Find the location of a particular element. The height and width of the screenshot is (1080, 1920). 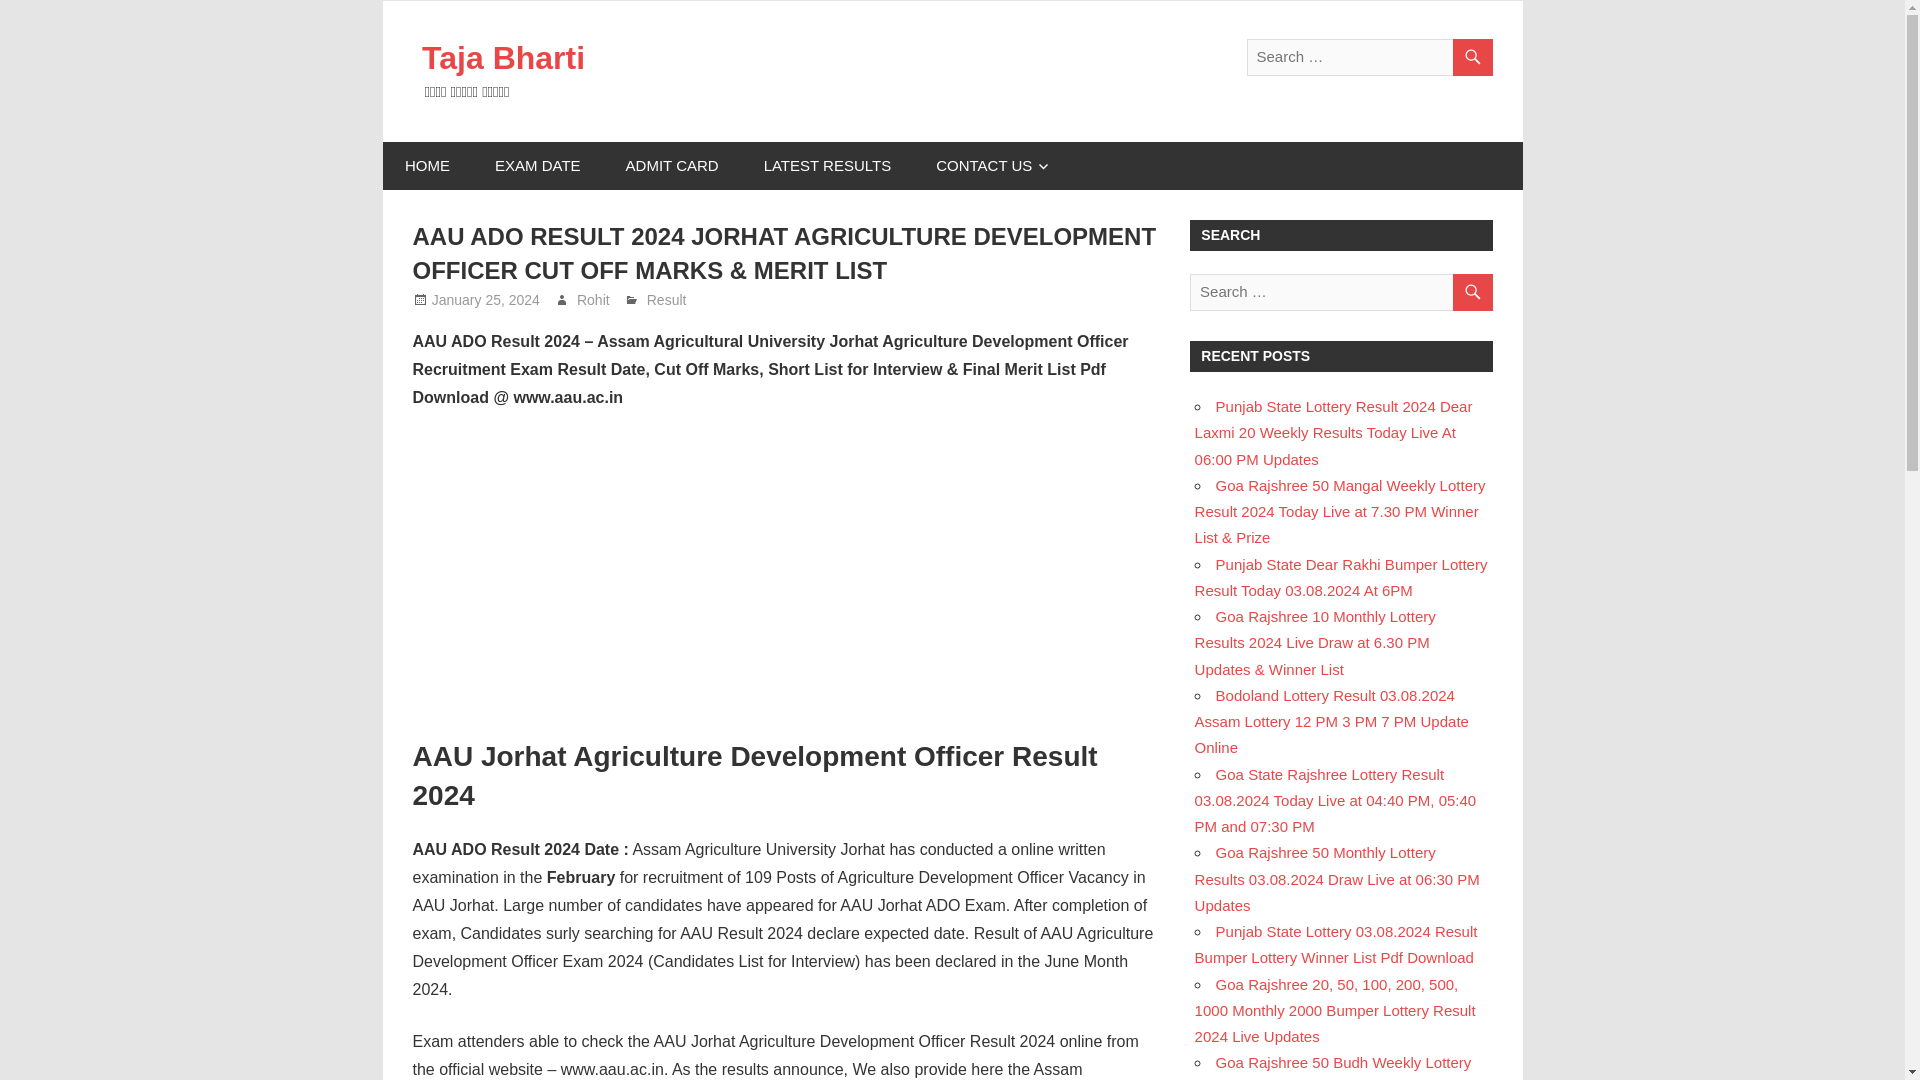

Taja Bharti is located at coordinates (504, 57).